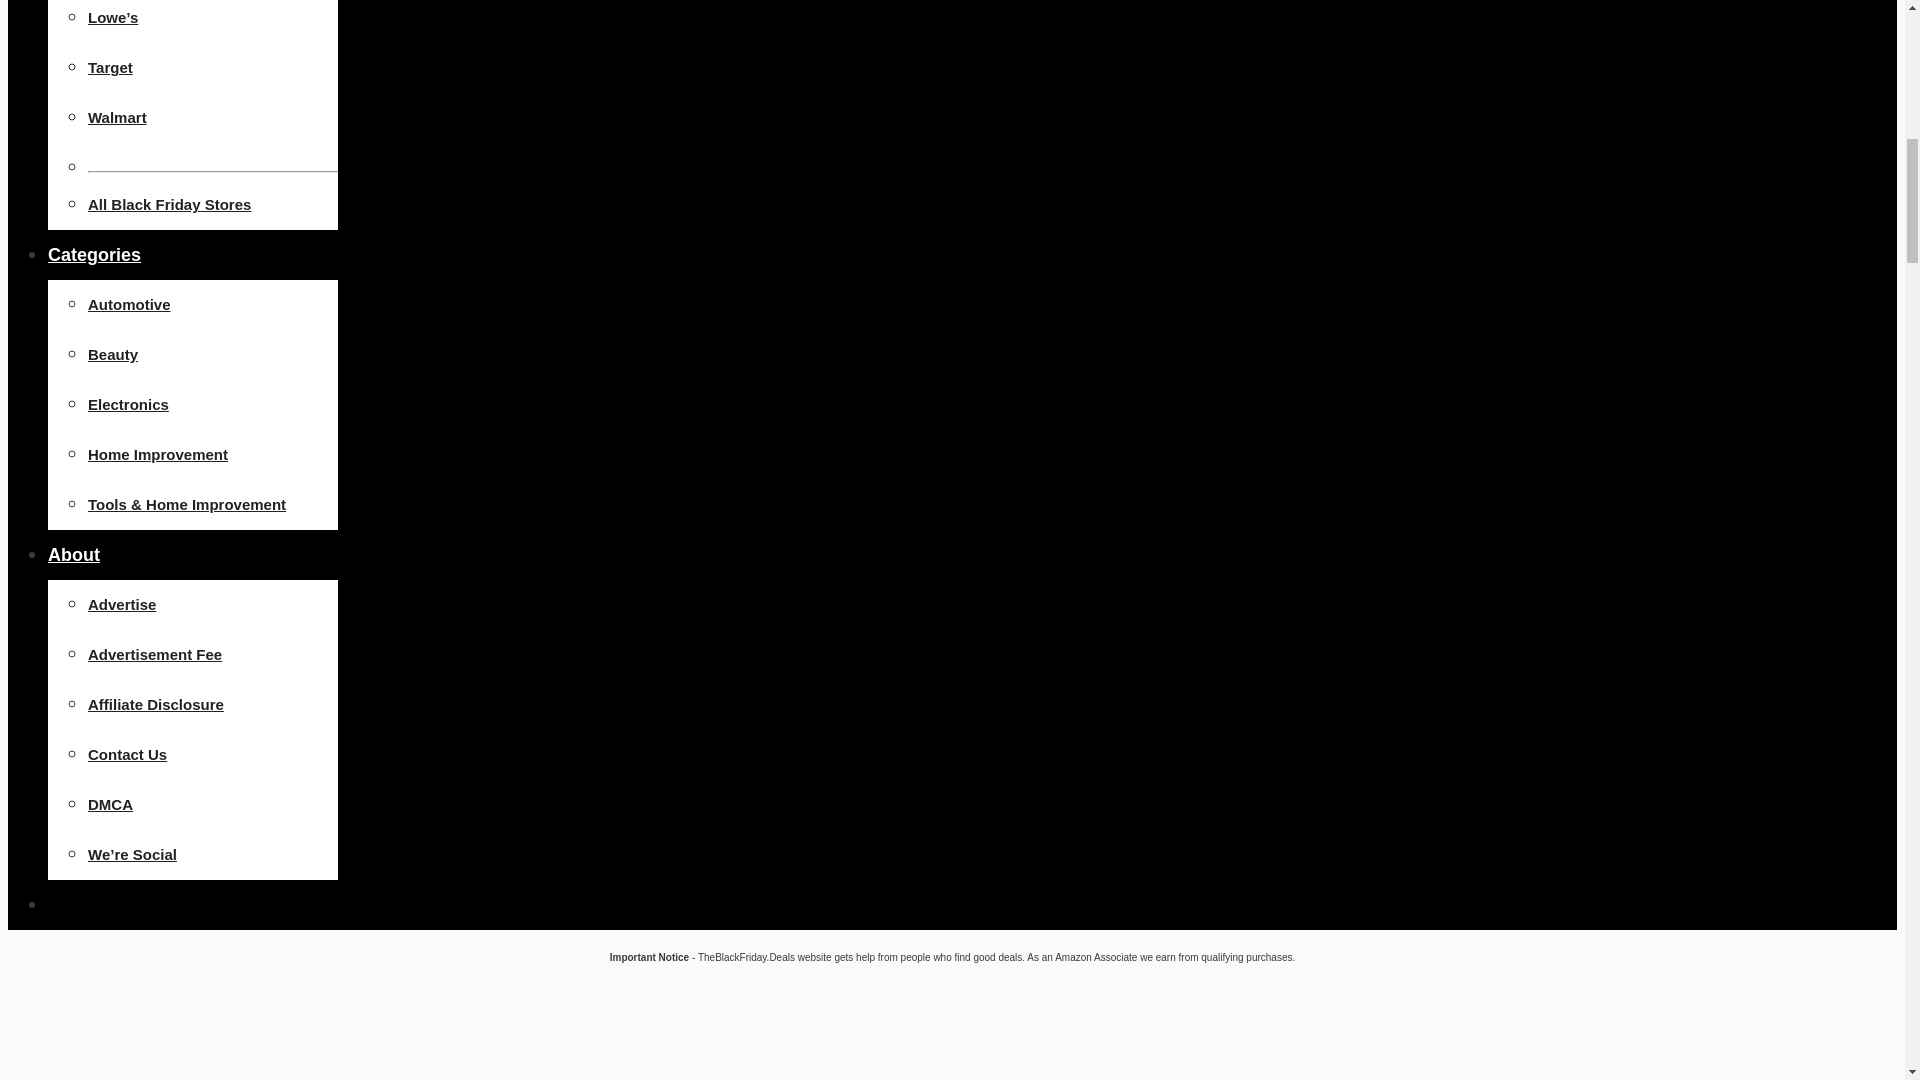  I want to click on Affiliate Disclosure, so click(156, 704).